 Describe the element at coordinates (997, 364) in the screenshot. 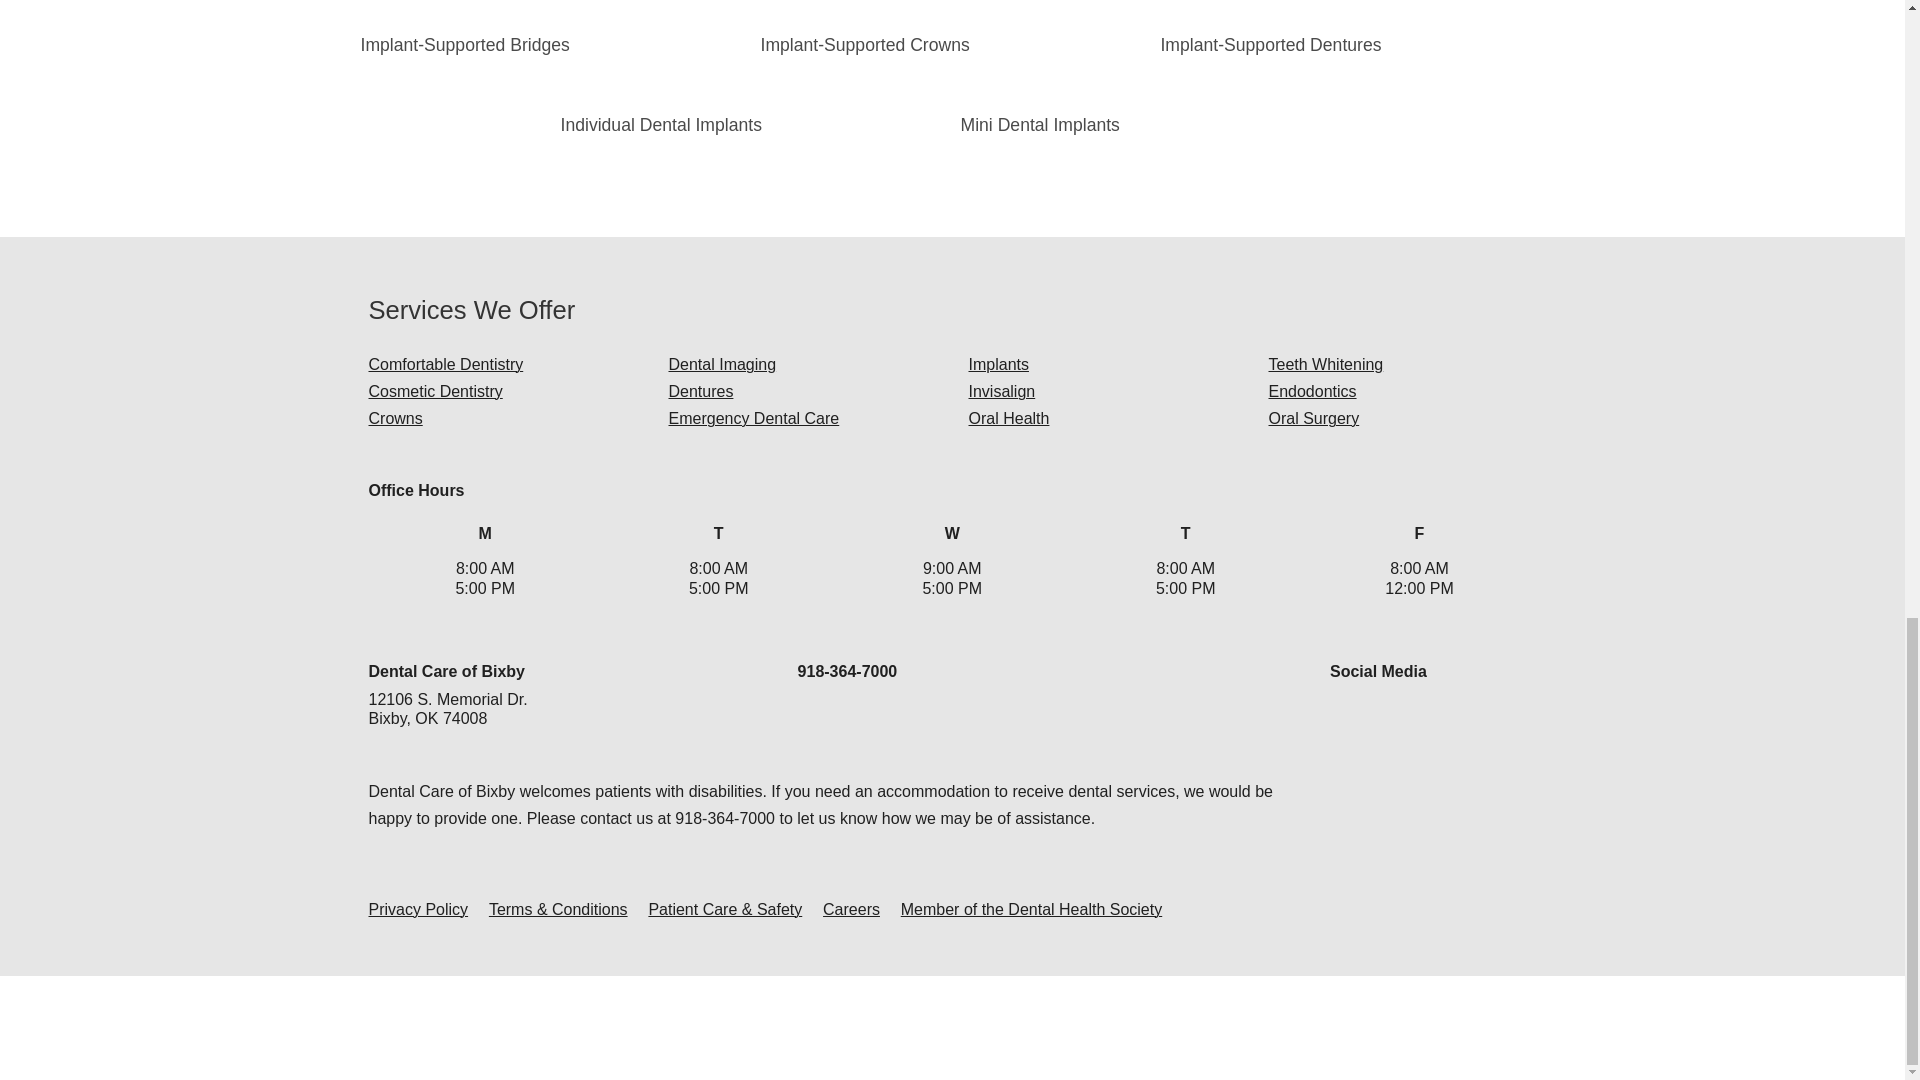

I see `Implants` at that location.